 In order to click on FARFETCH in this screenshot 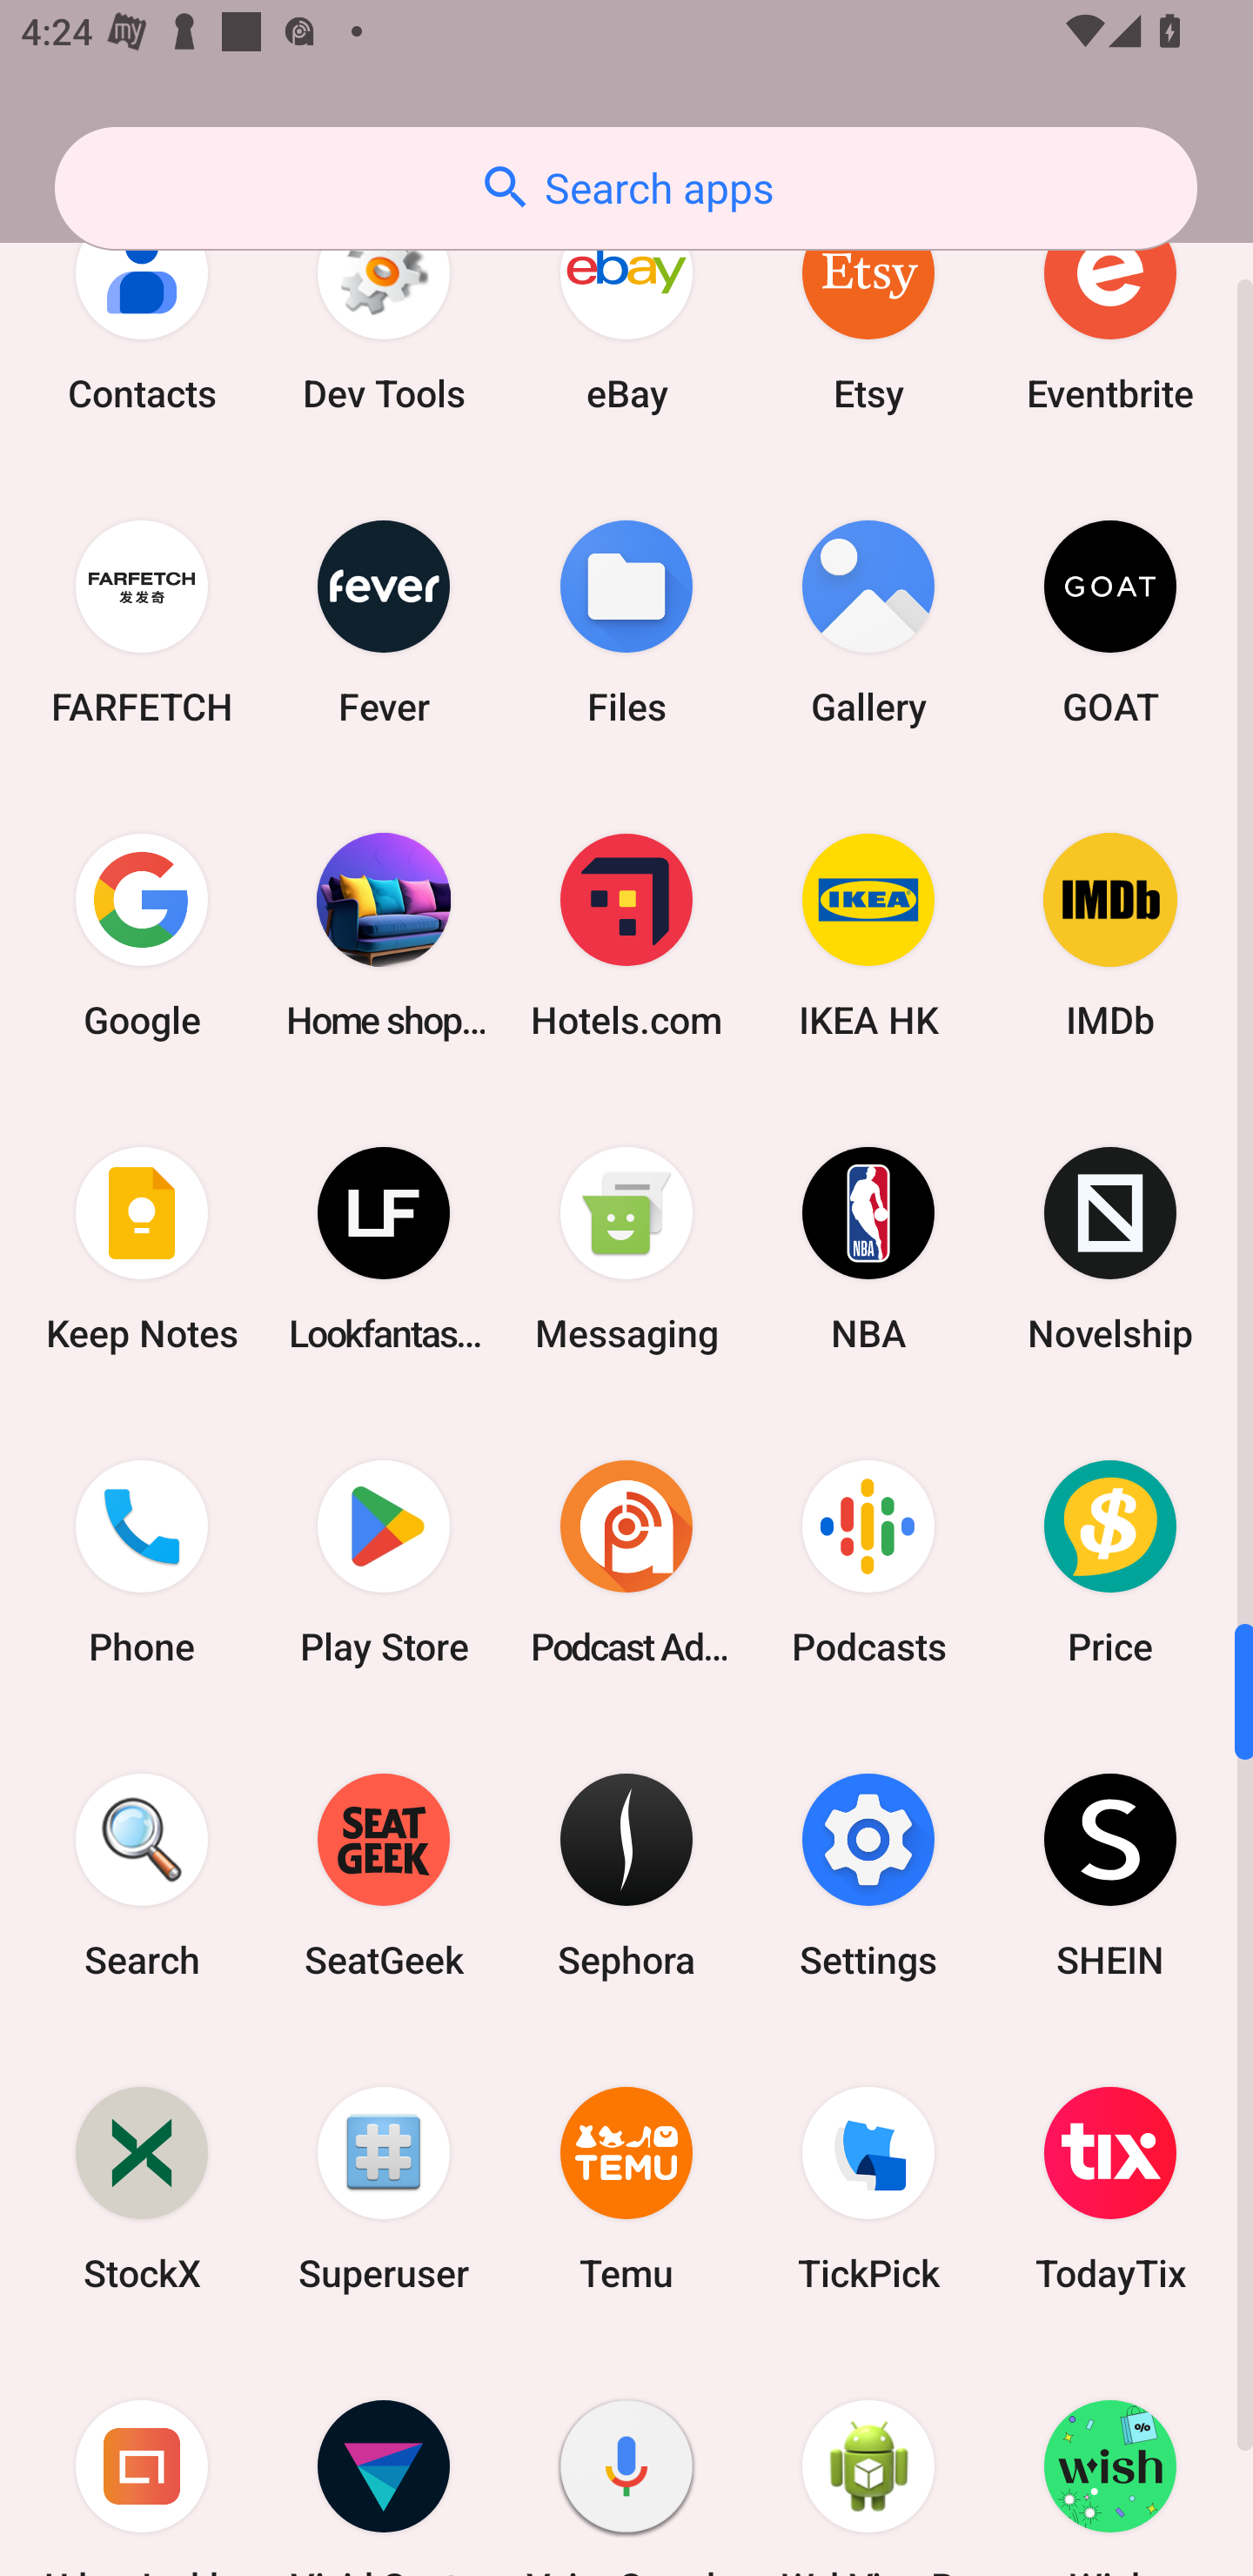, I will do `click(142, 621)`.